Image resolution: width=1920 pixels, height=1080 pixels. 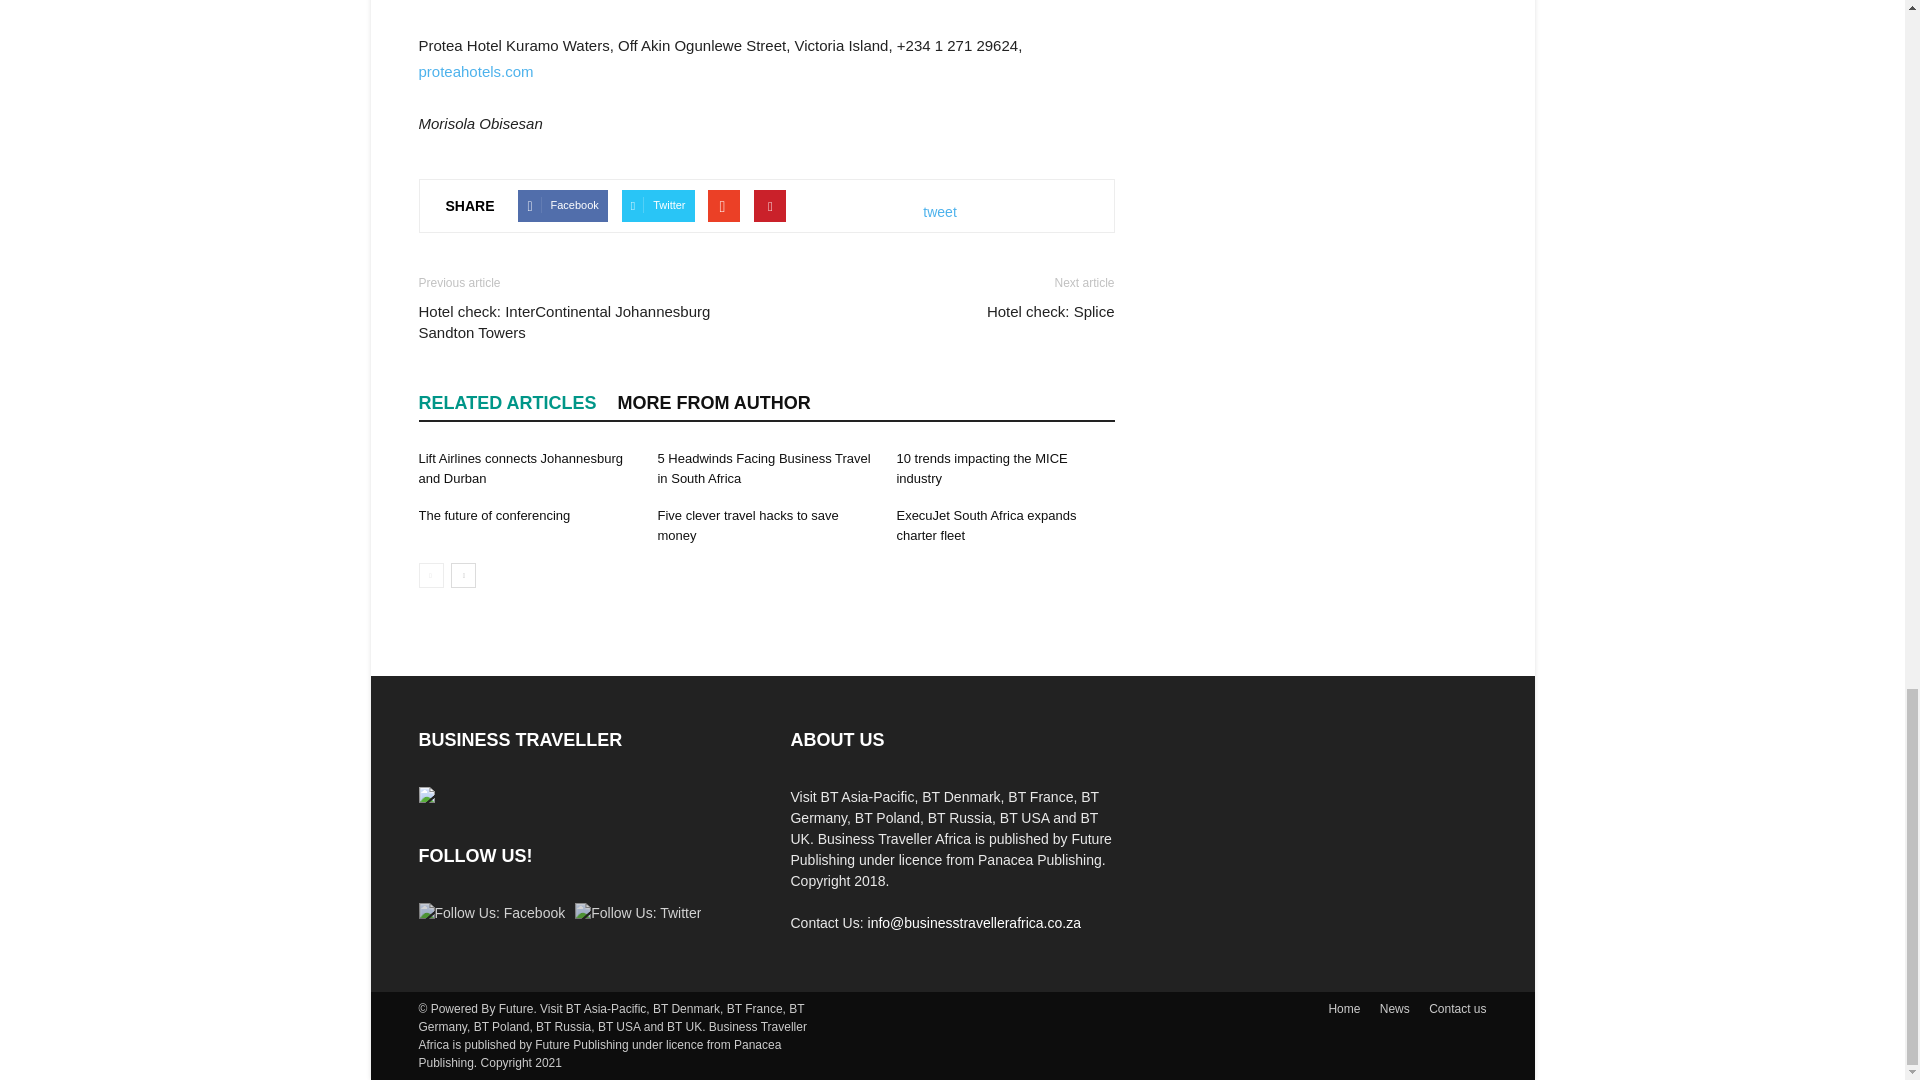 What do you see at coordinates (746, 525) in the screenshot?
I see `Five clever travel hacks to save money` at bounding box center [746, 525].